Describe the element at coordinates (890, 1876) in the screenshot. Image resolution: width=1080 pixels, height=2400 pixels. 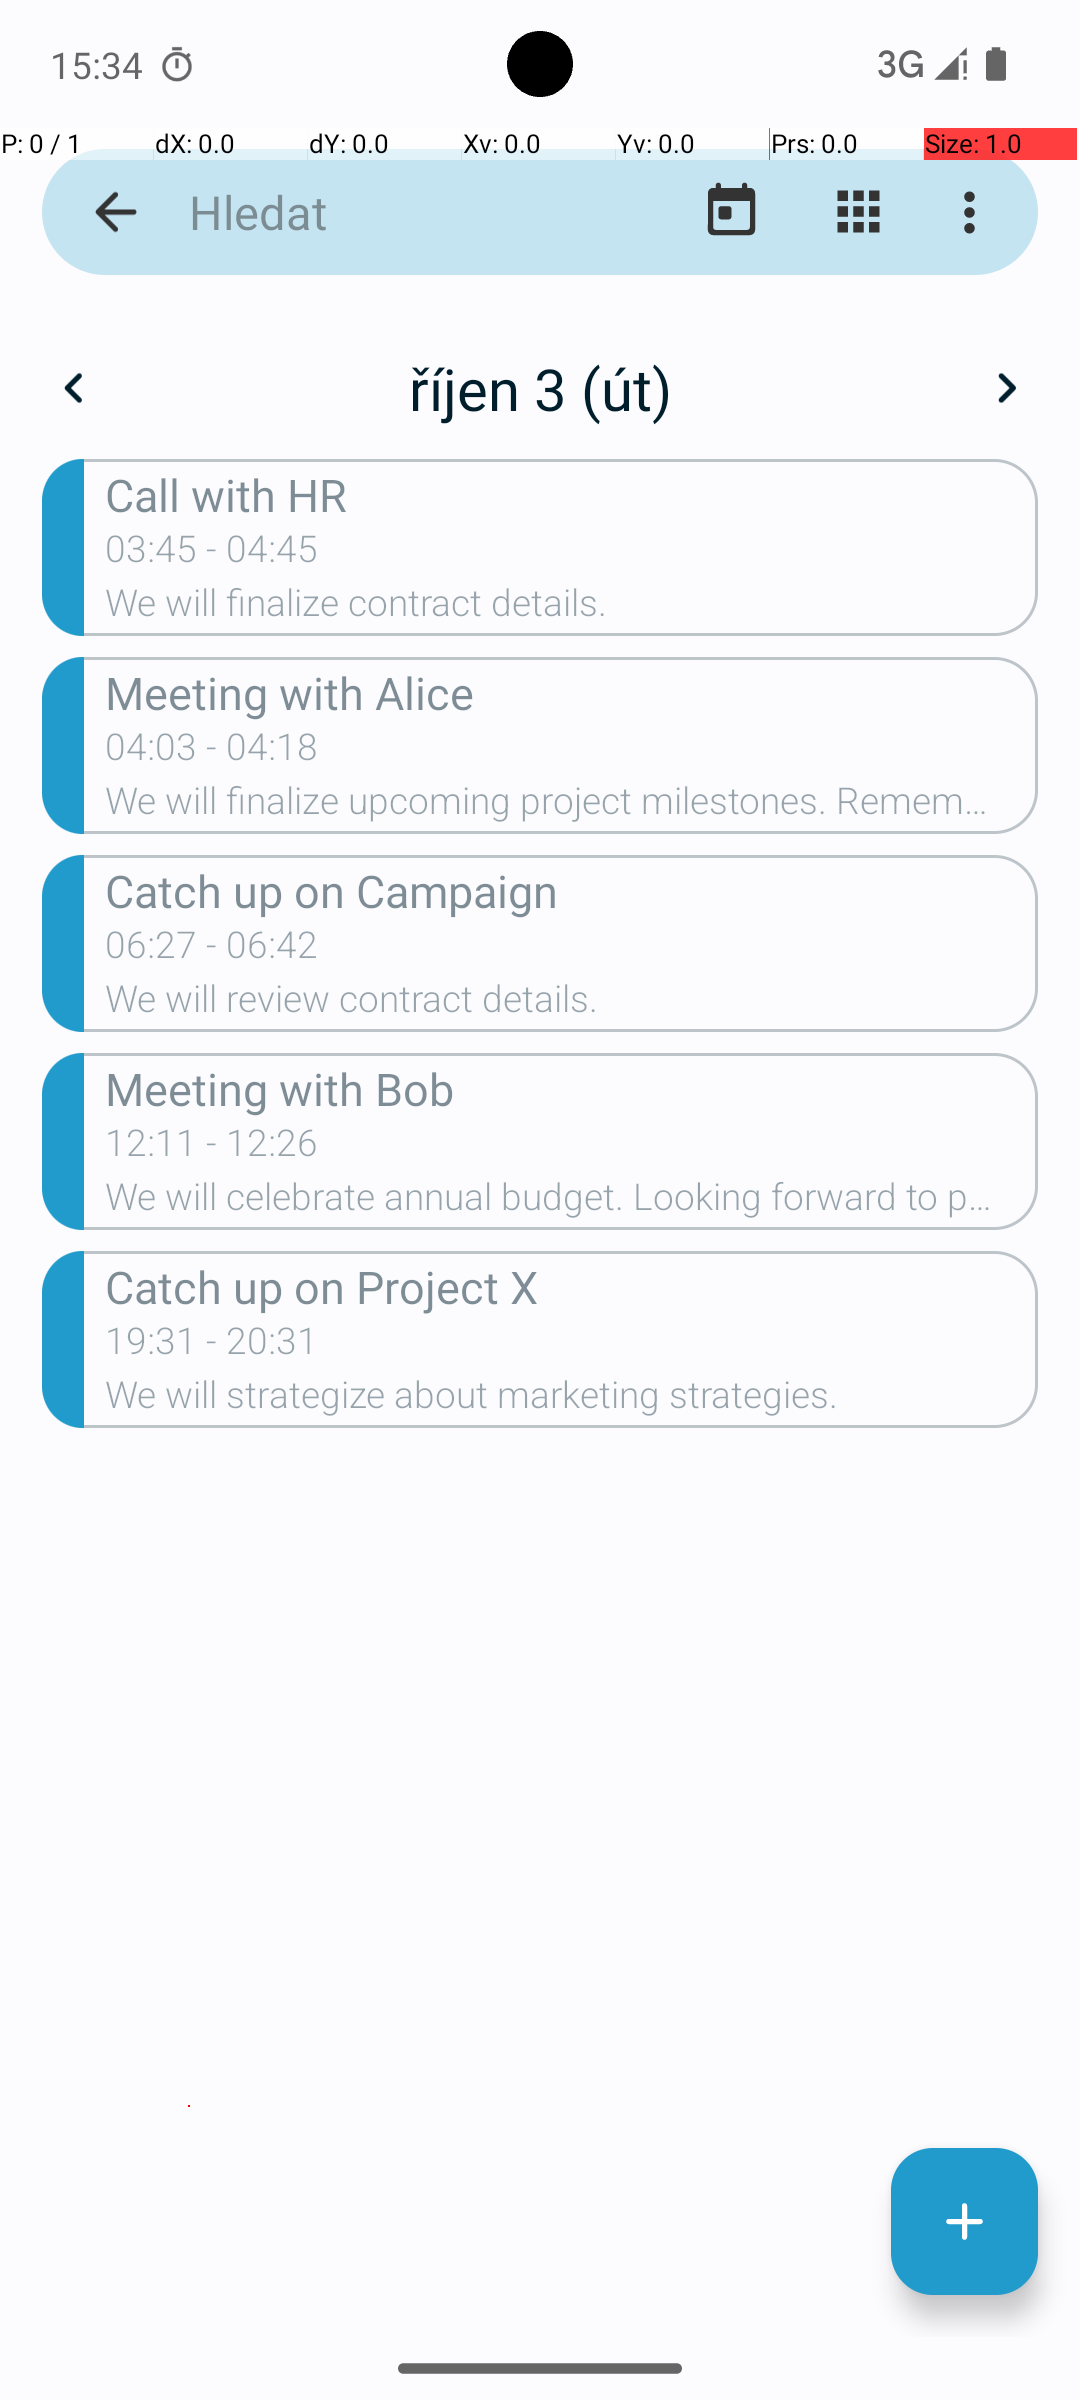
I see `PROSINEC` at that location.